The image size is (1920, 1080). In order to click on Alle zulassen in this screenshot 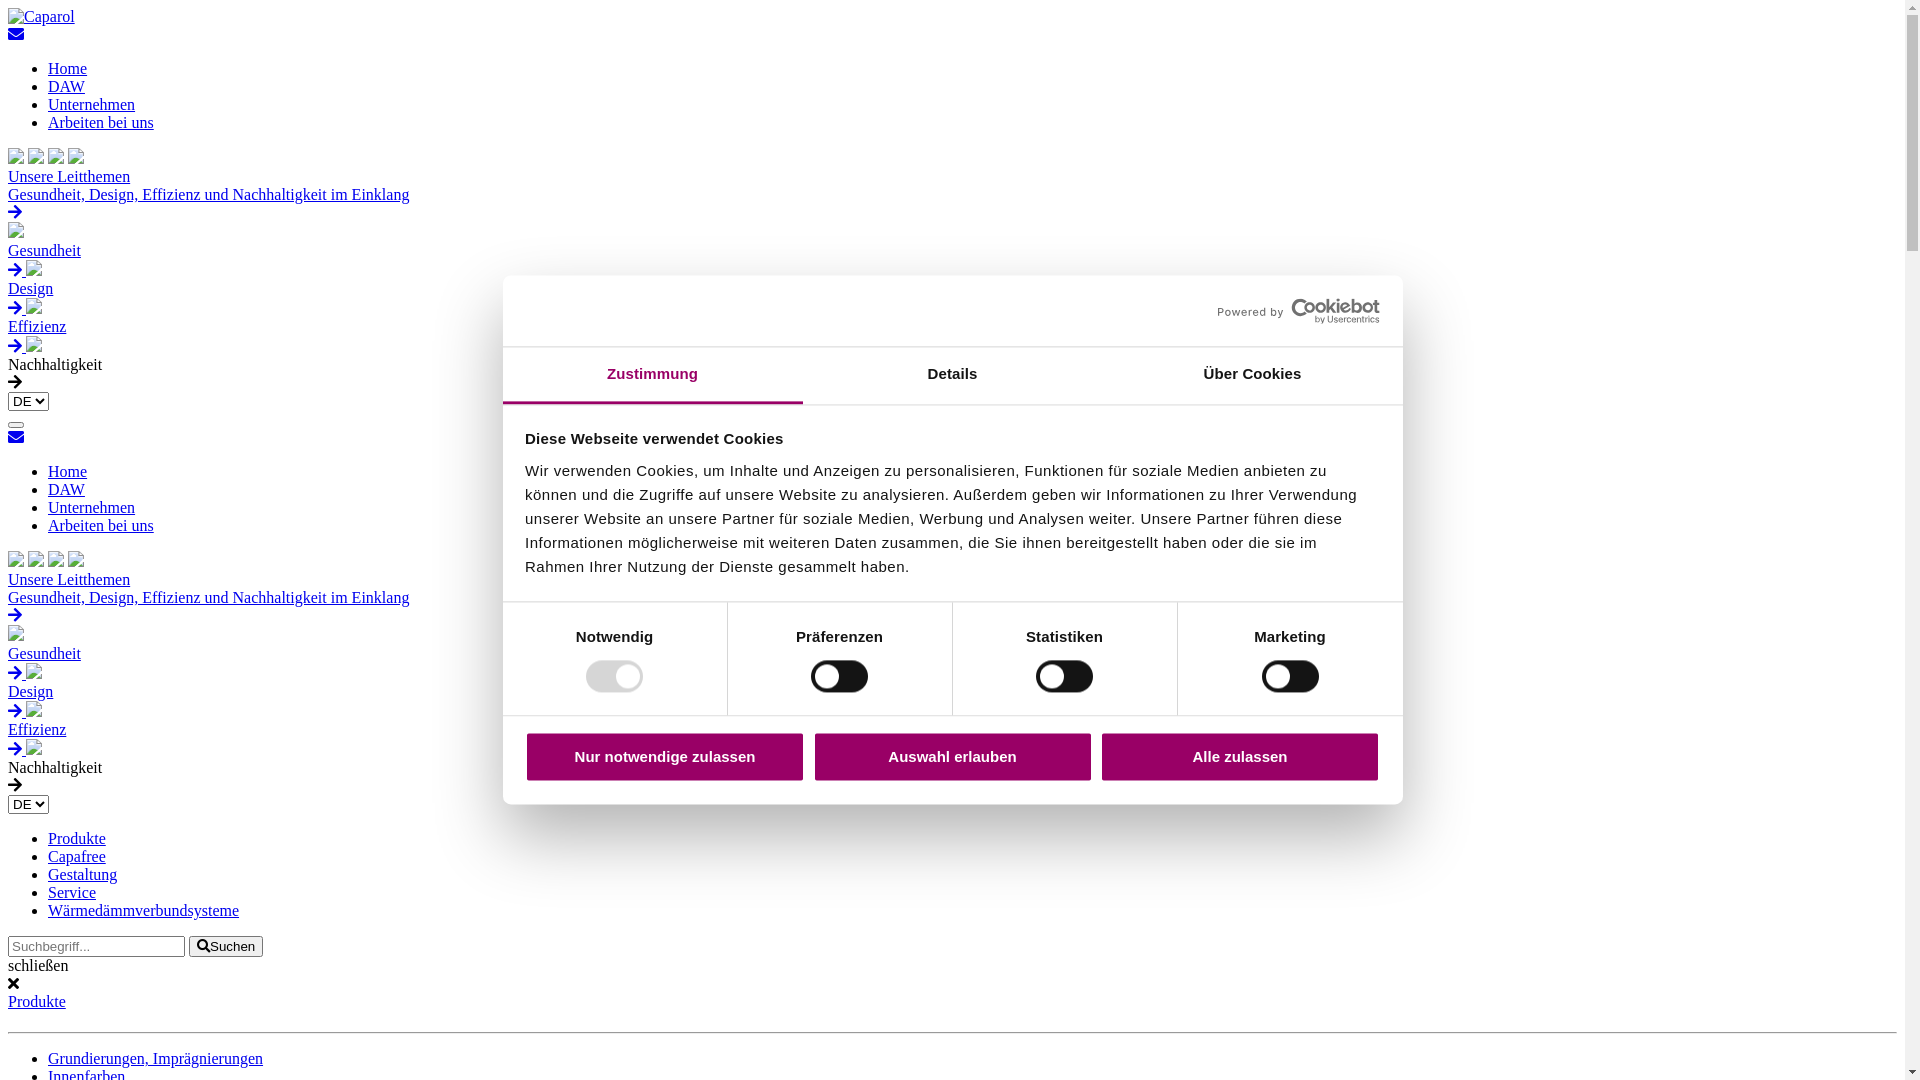, I will do `click(1240, 756)`.